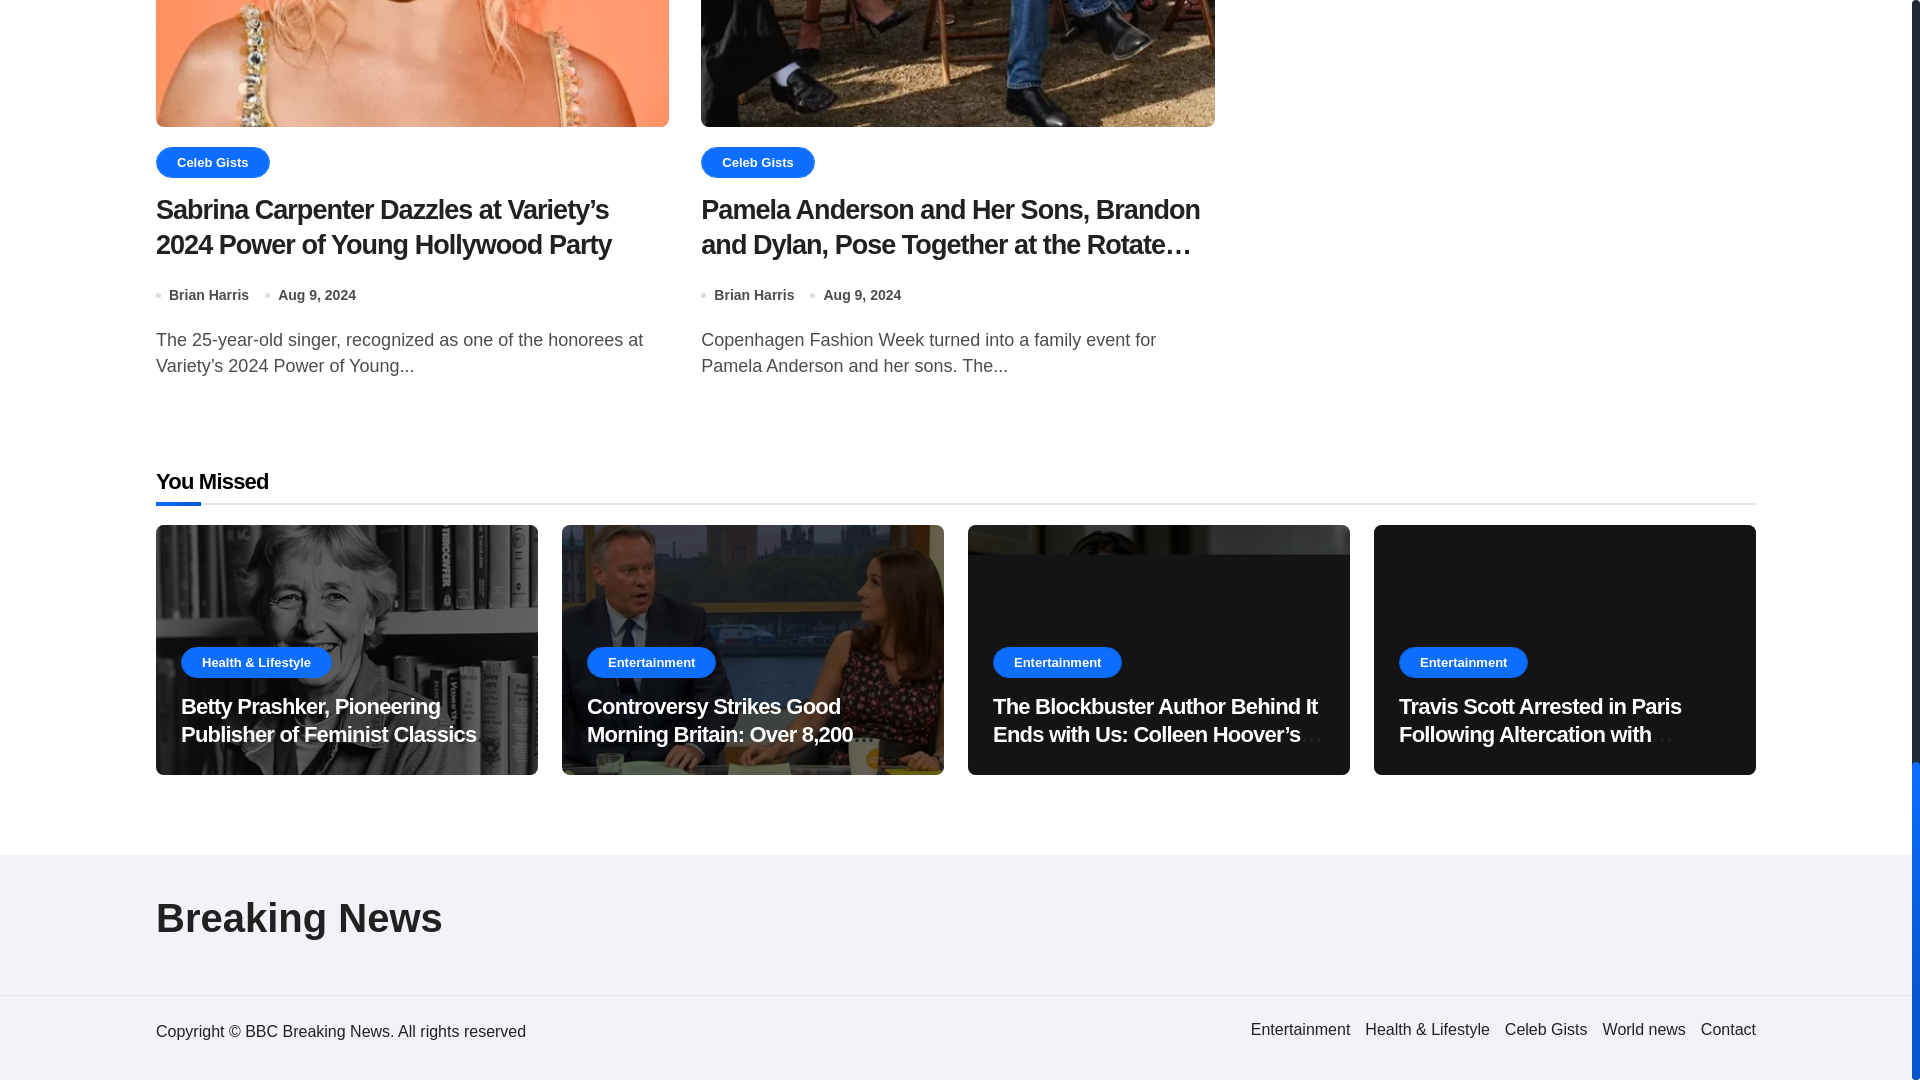  What do you see at coordinates (1644, 1028) in the screenshot?
I see `World news` at bounding box center [1644, 1028].